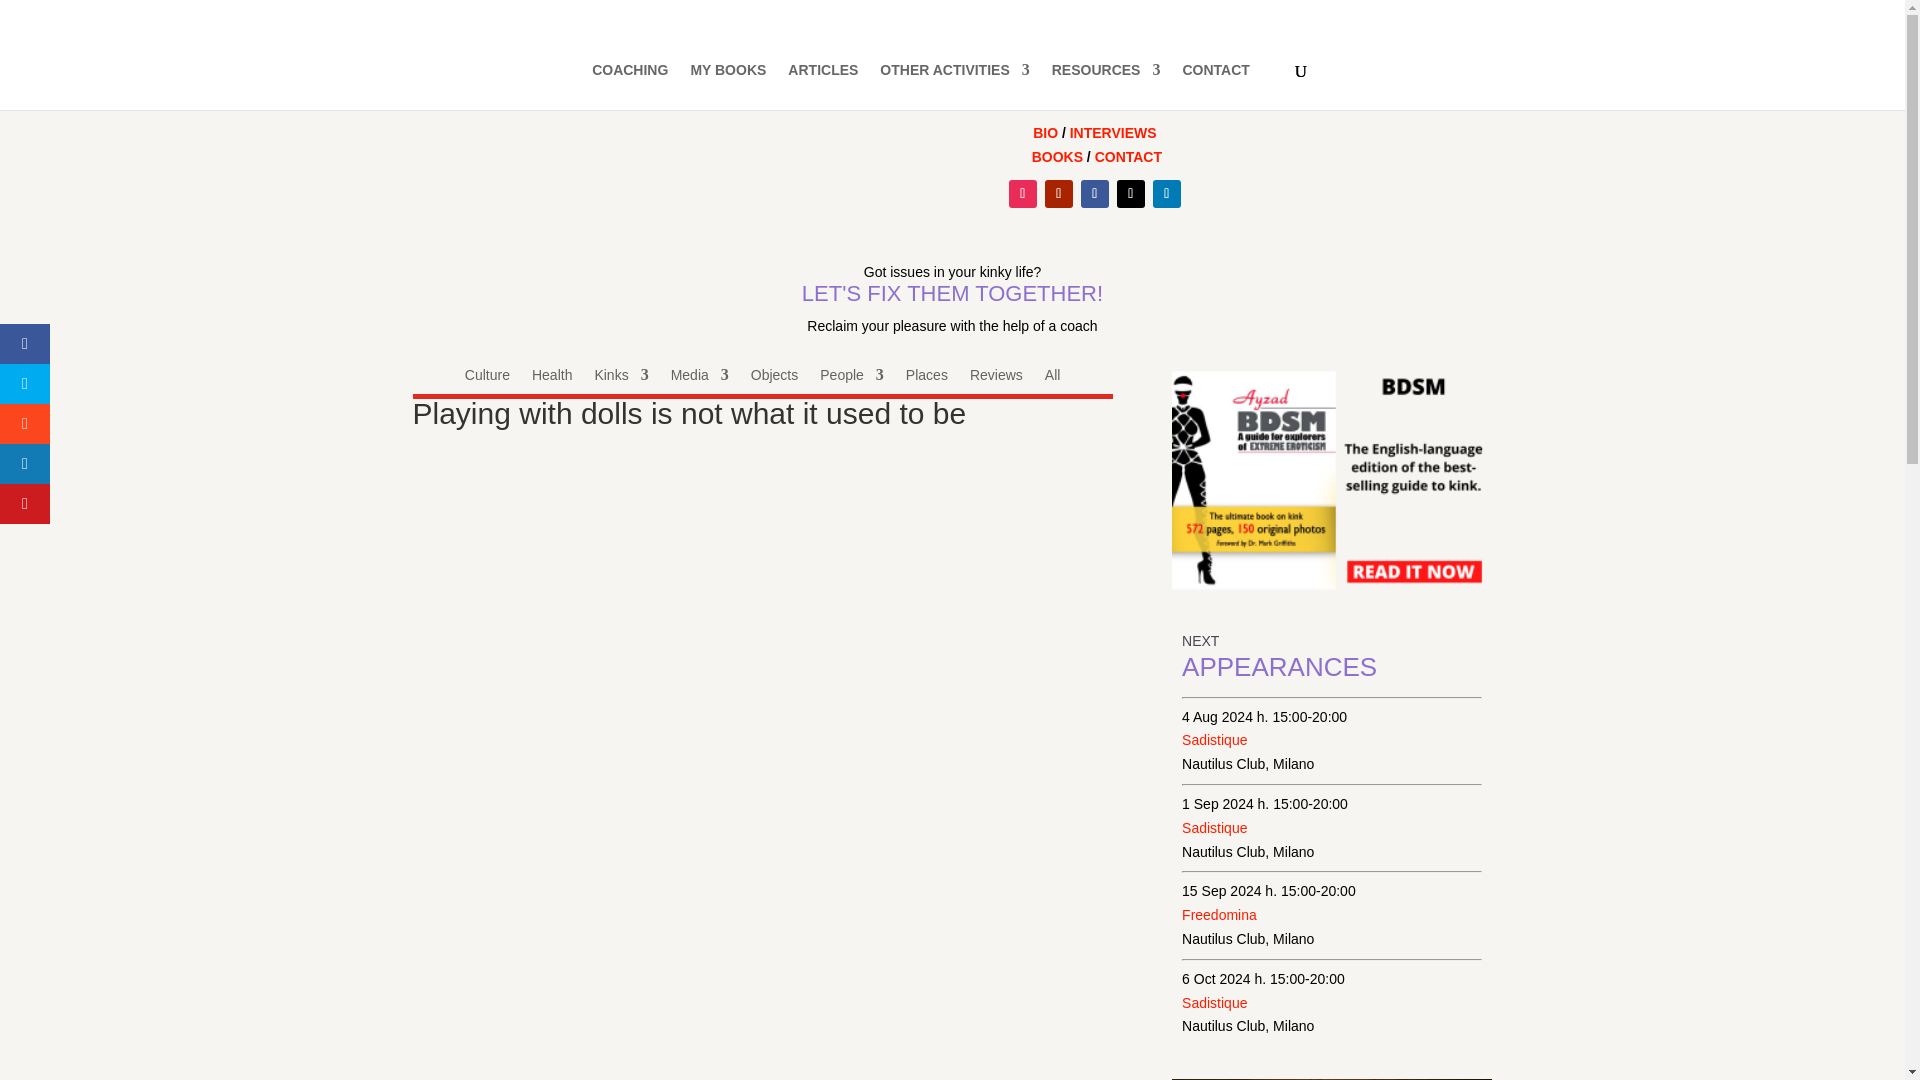 The height and width of the screenshot is (1080, 1920). Describe the element at coordinates (1022, 194) in the screenshot. I see `Follow on Instagram` at that location.